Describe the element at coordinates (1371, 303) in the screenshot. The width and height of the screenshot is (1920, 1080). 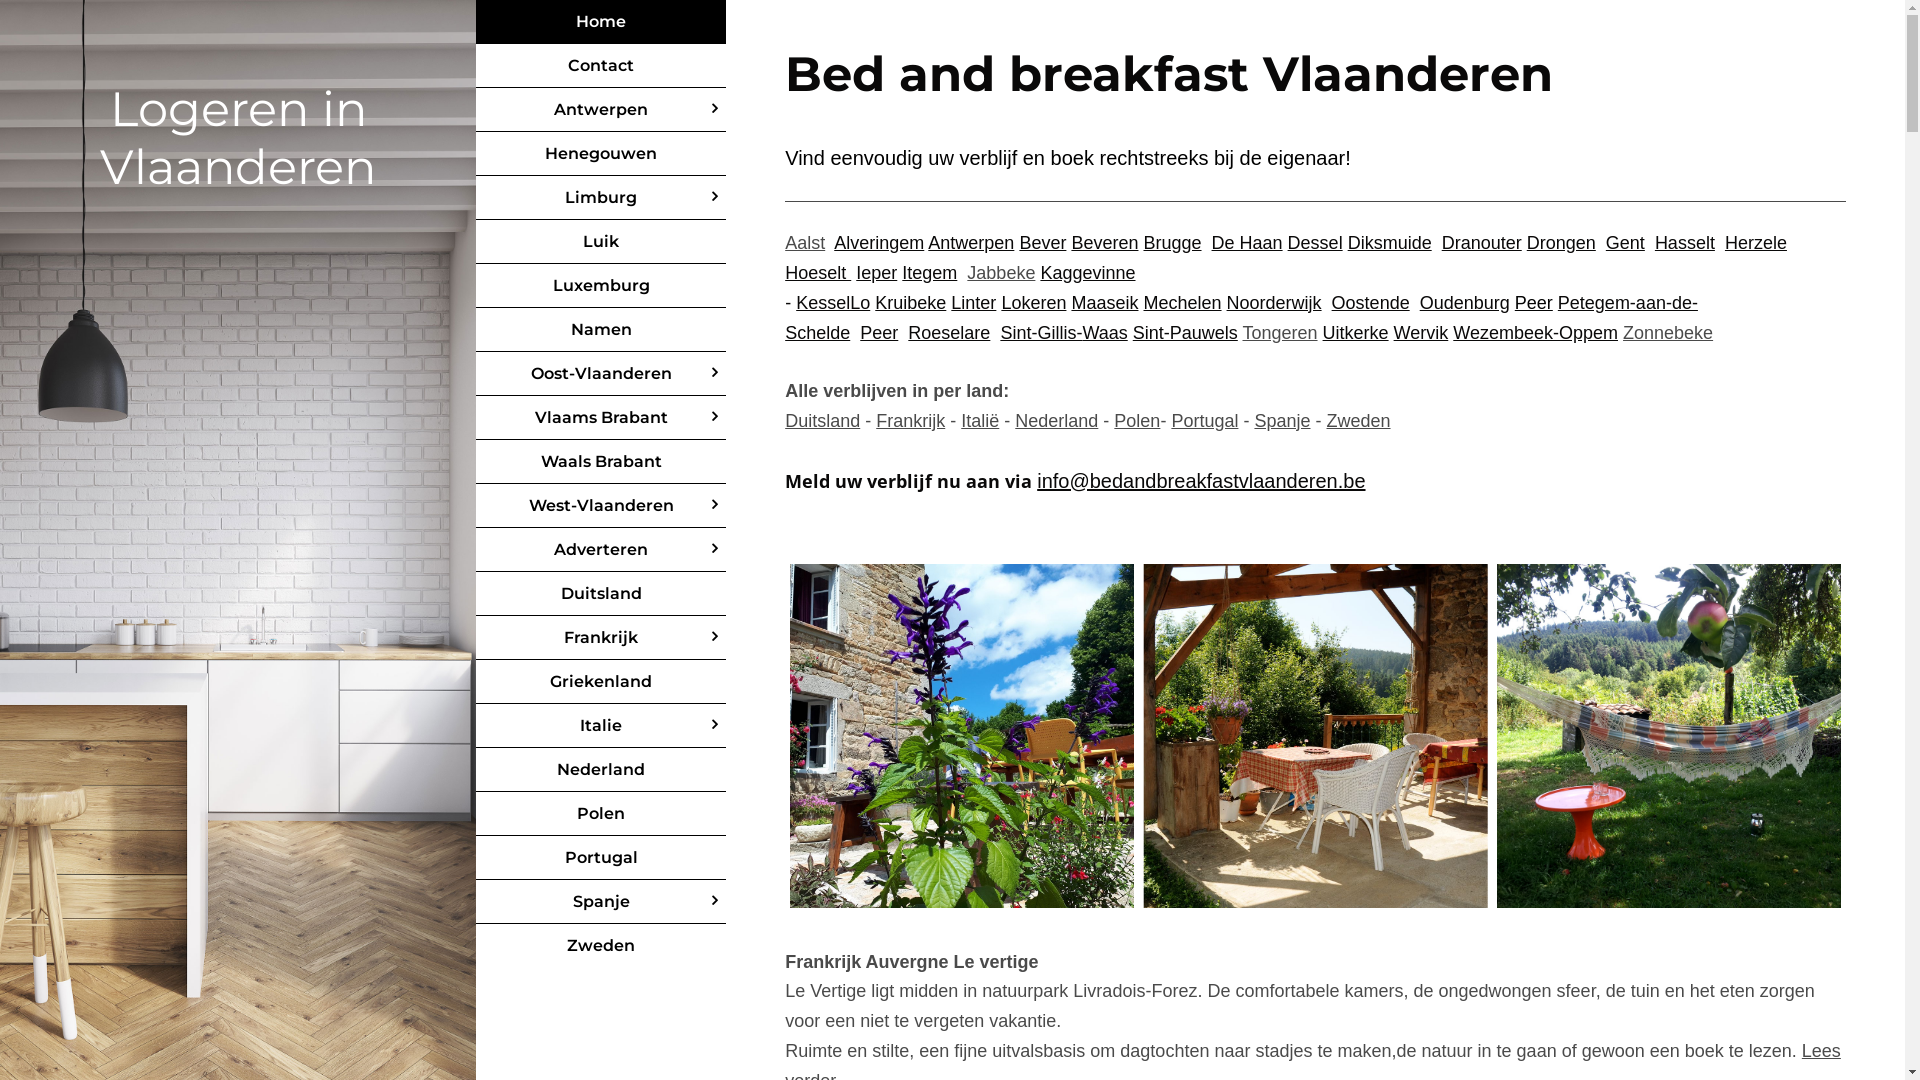
I see `Oostende` at that location.